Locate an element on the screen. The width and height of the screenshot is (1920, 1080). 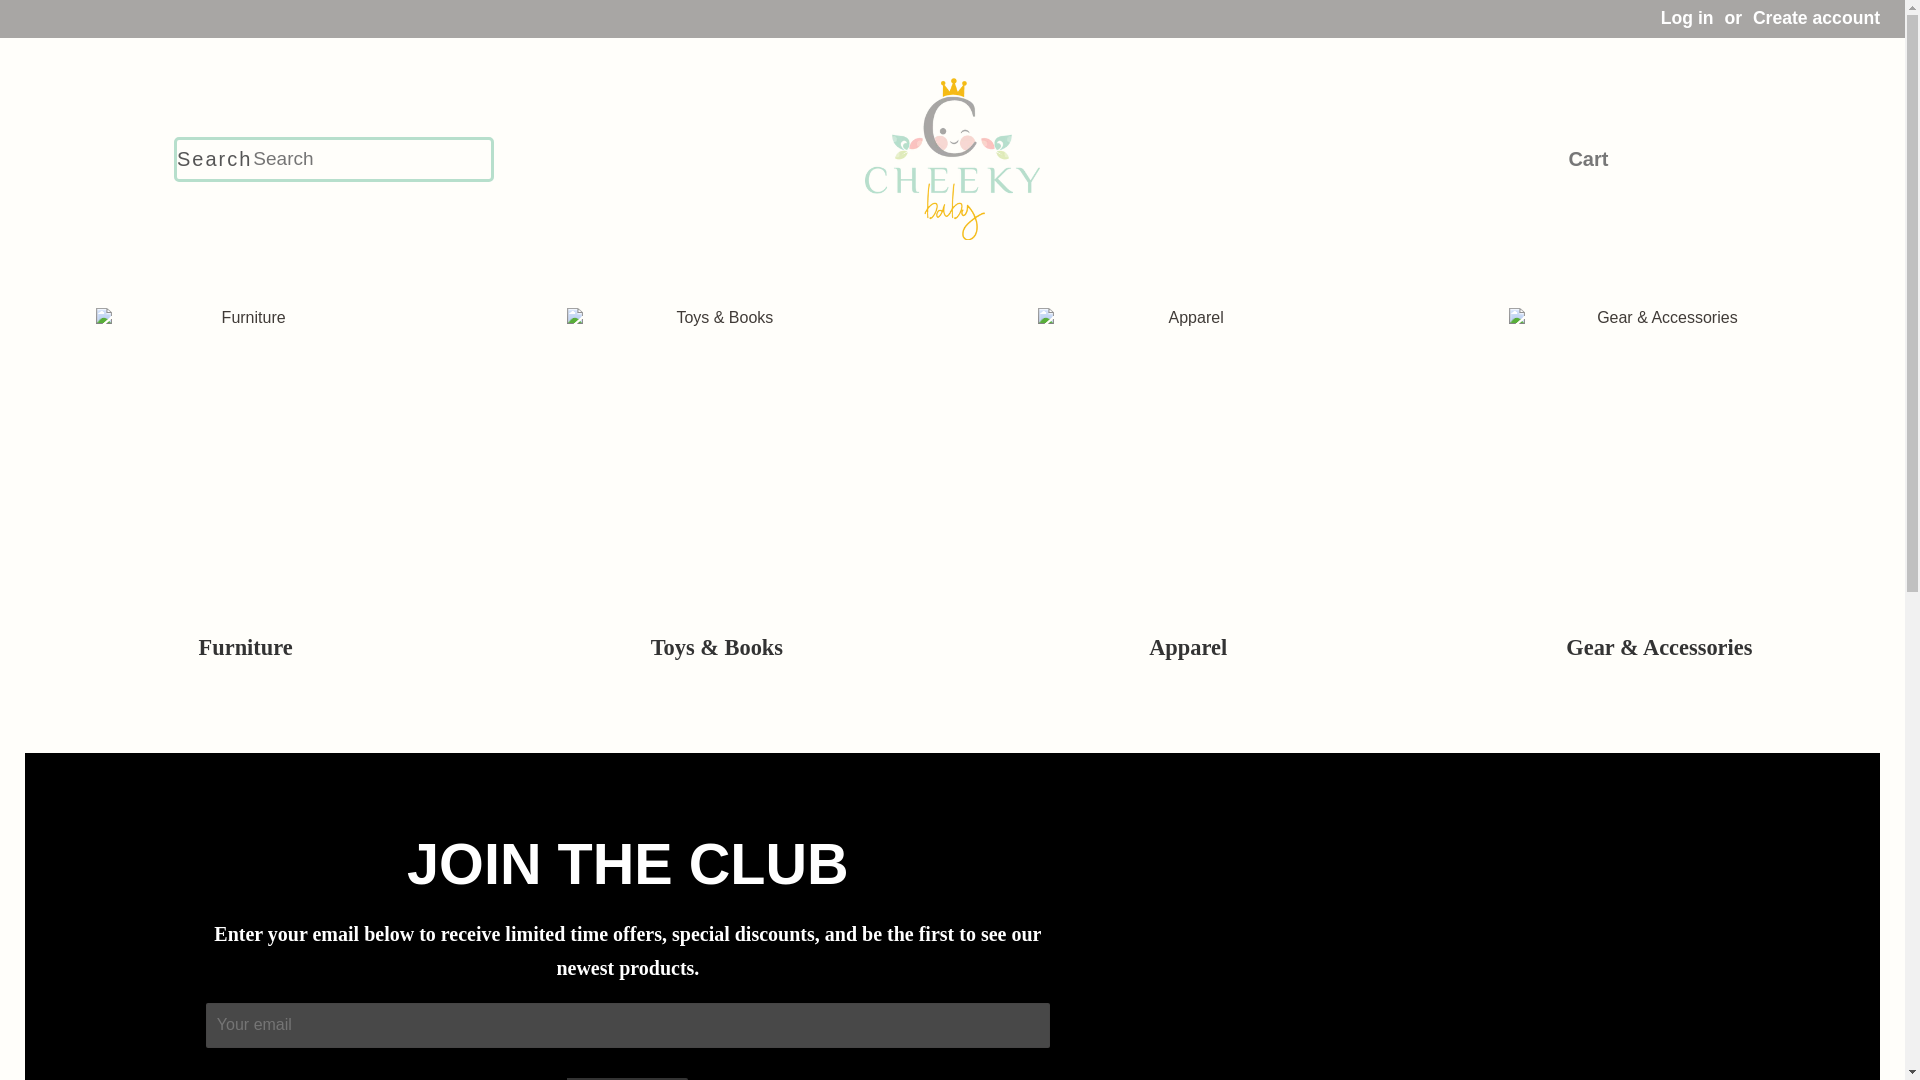
Create account is located at coordinates (1816, 18).